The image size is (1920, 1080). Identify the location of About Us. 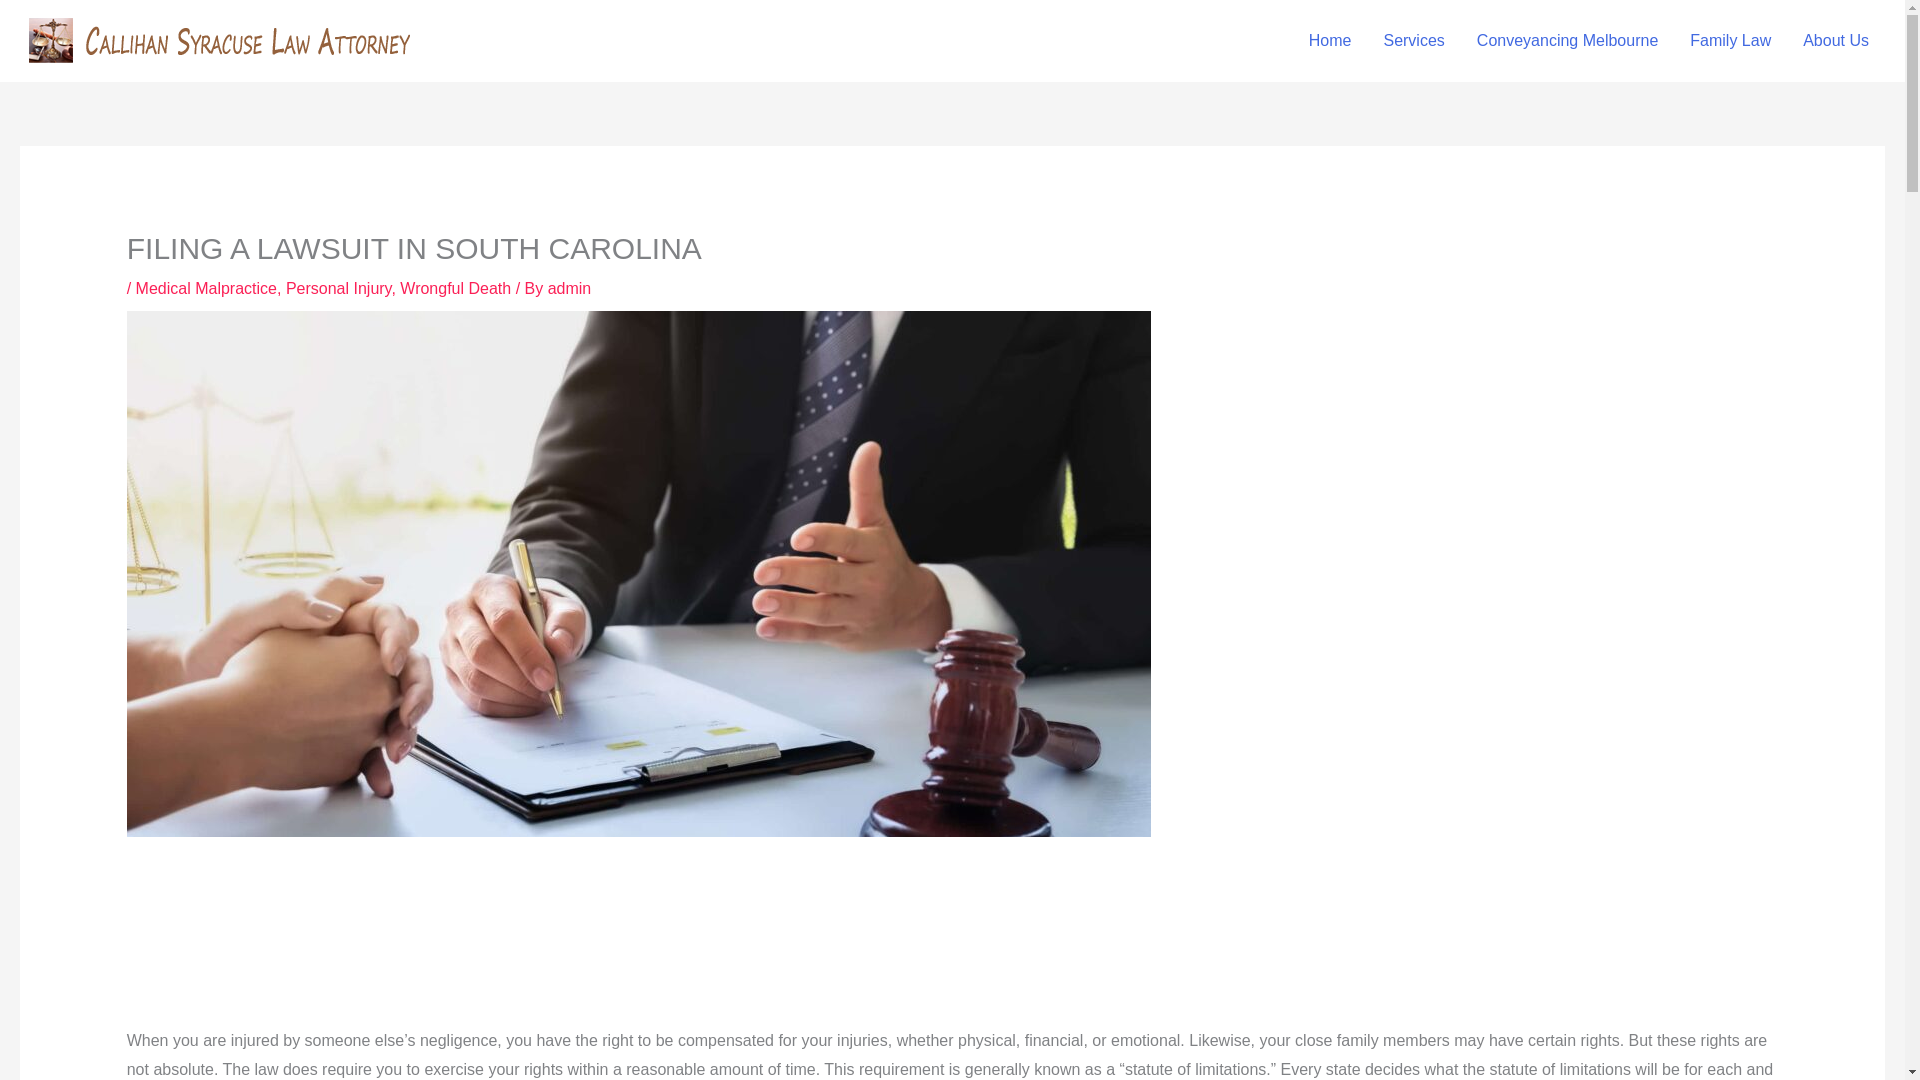
(1836, 40).